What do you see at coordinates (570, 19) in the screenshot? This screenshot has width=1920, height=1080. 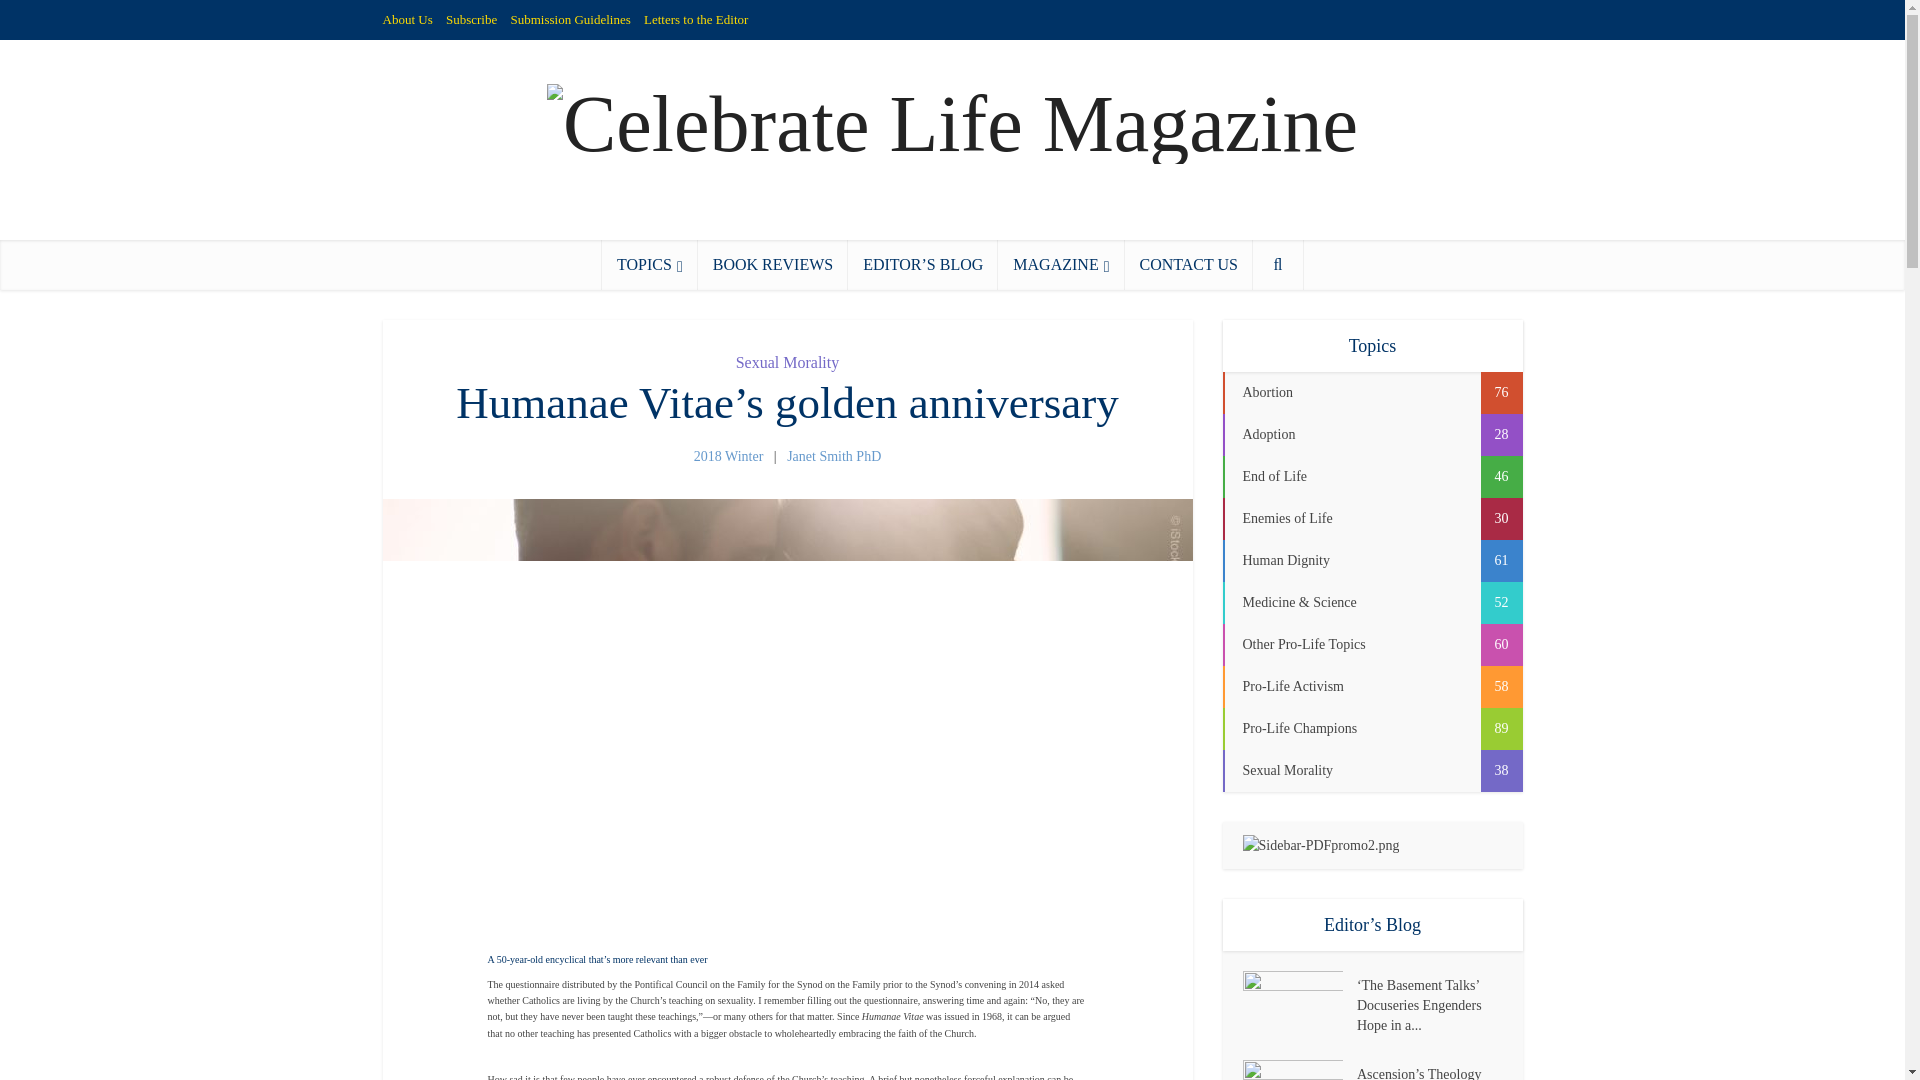 I see `Submission Guidelines` at bounding box center [570, 19].